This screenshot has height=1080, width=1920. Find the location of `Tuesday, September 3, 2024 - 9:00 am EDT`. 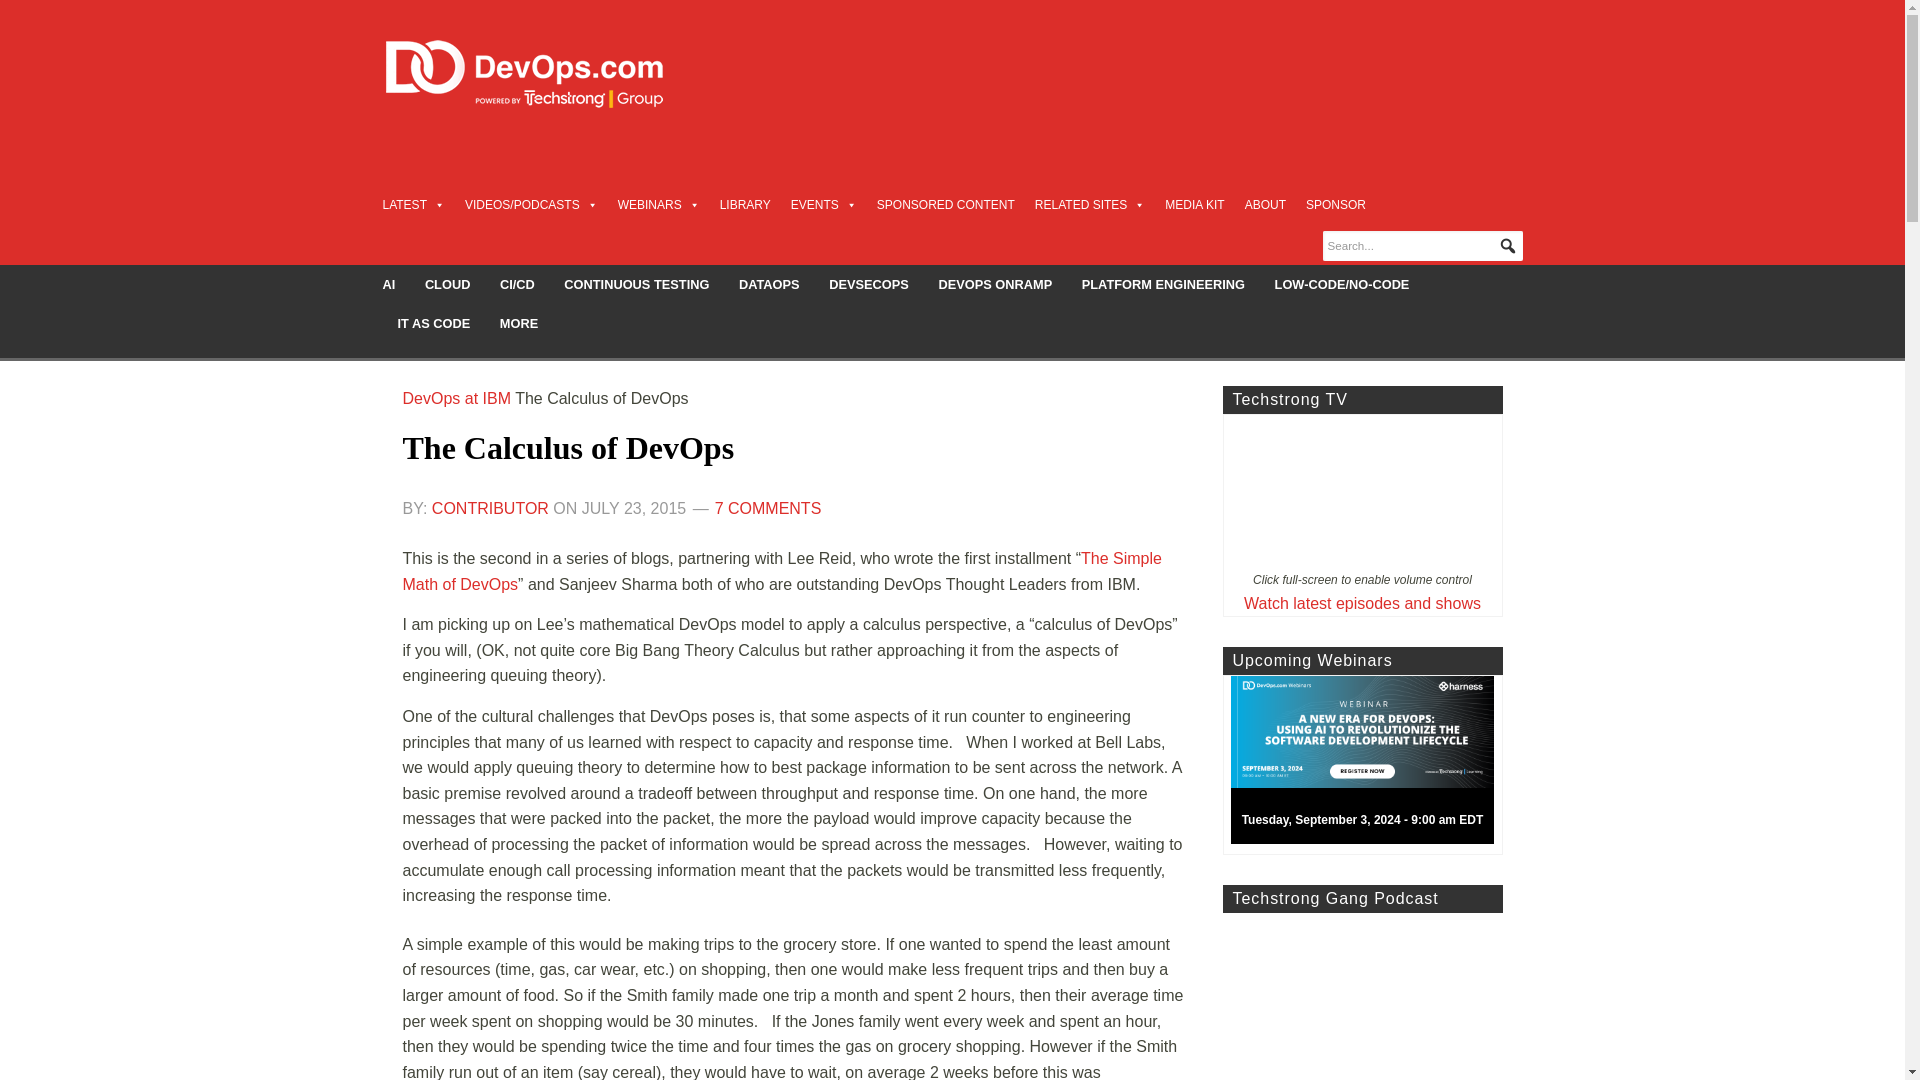

Tuesday, September 3, 2024 - 9:00 am EDT is located at coordinates (1370, 765).